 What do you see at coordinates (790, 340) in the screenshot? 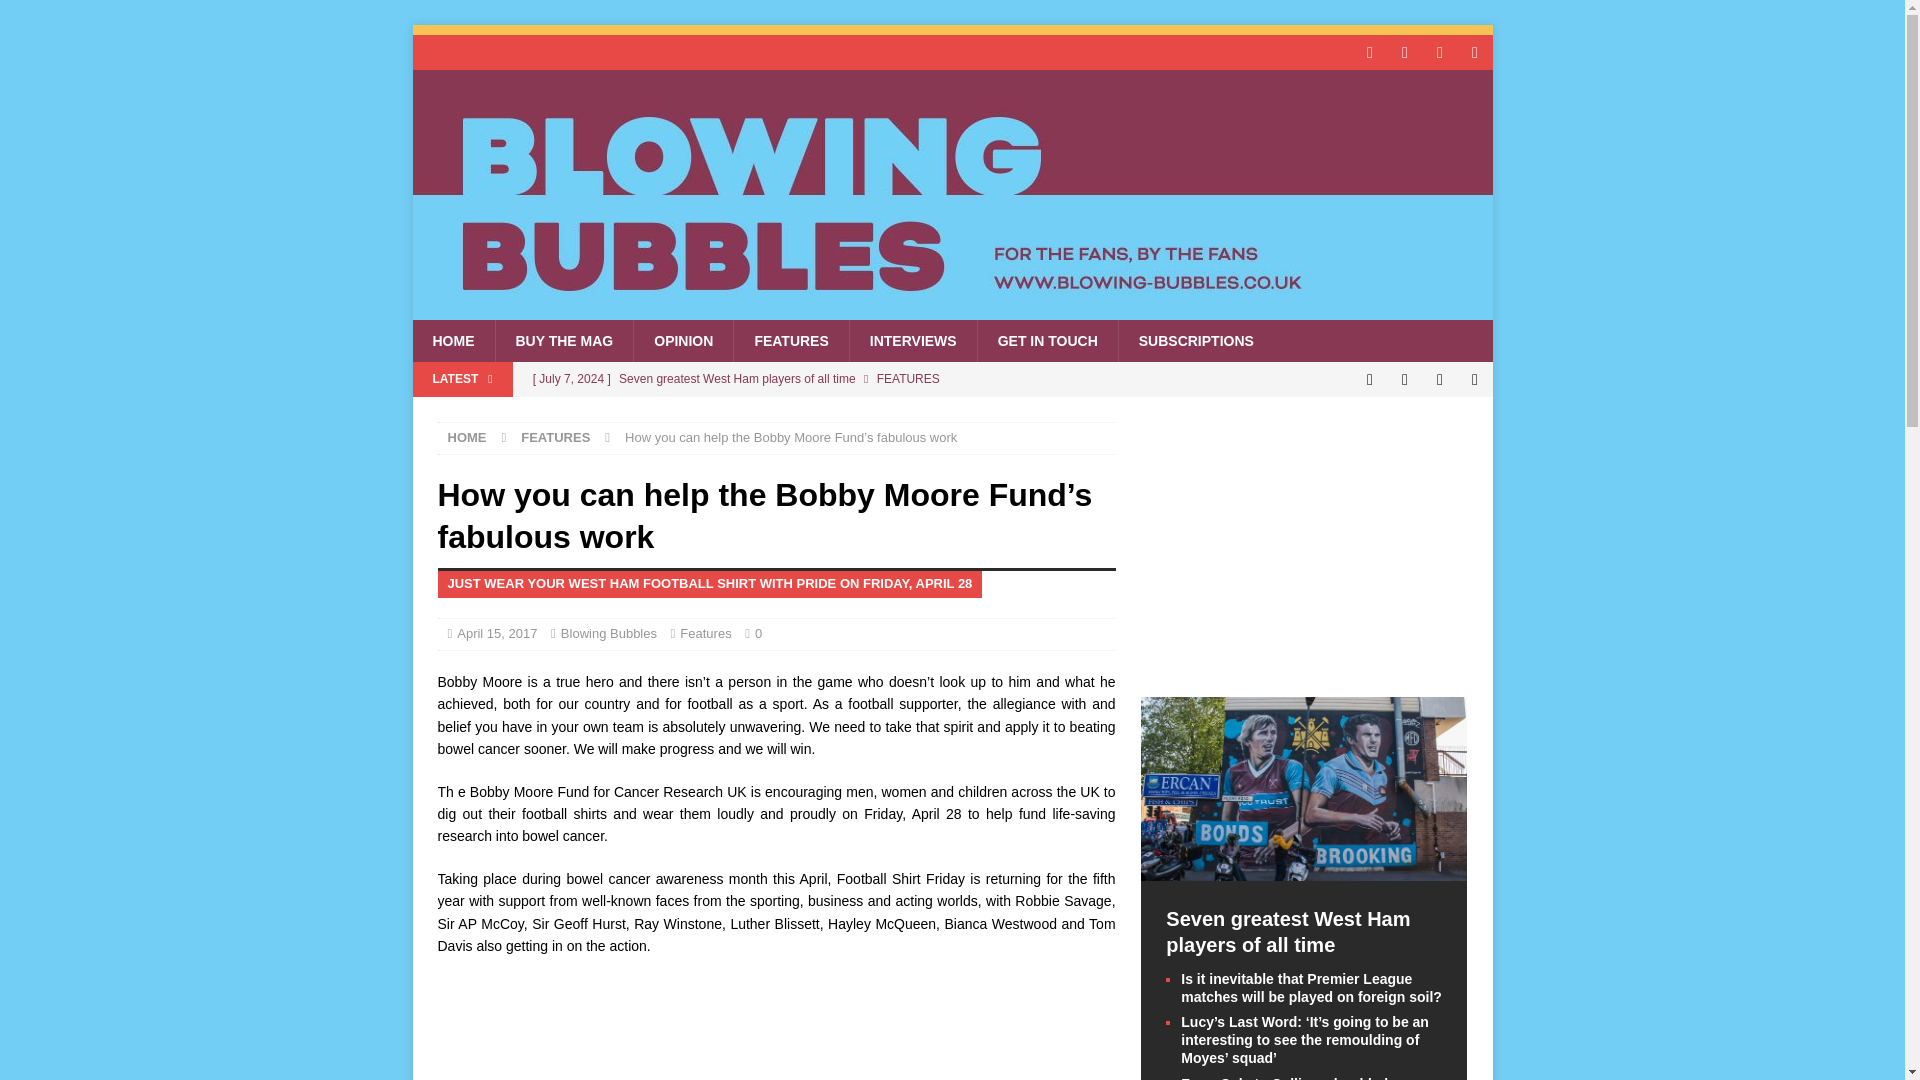
I see `FEATURES` at bounding box center [790, 340].